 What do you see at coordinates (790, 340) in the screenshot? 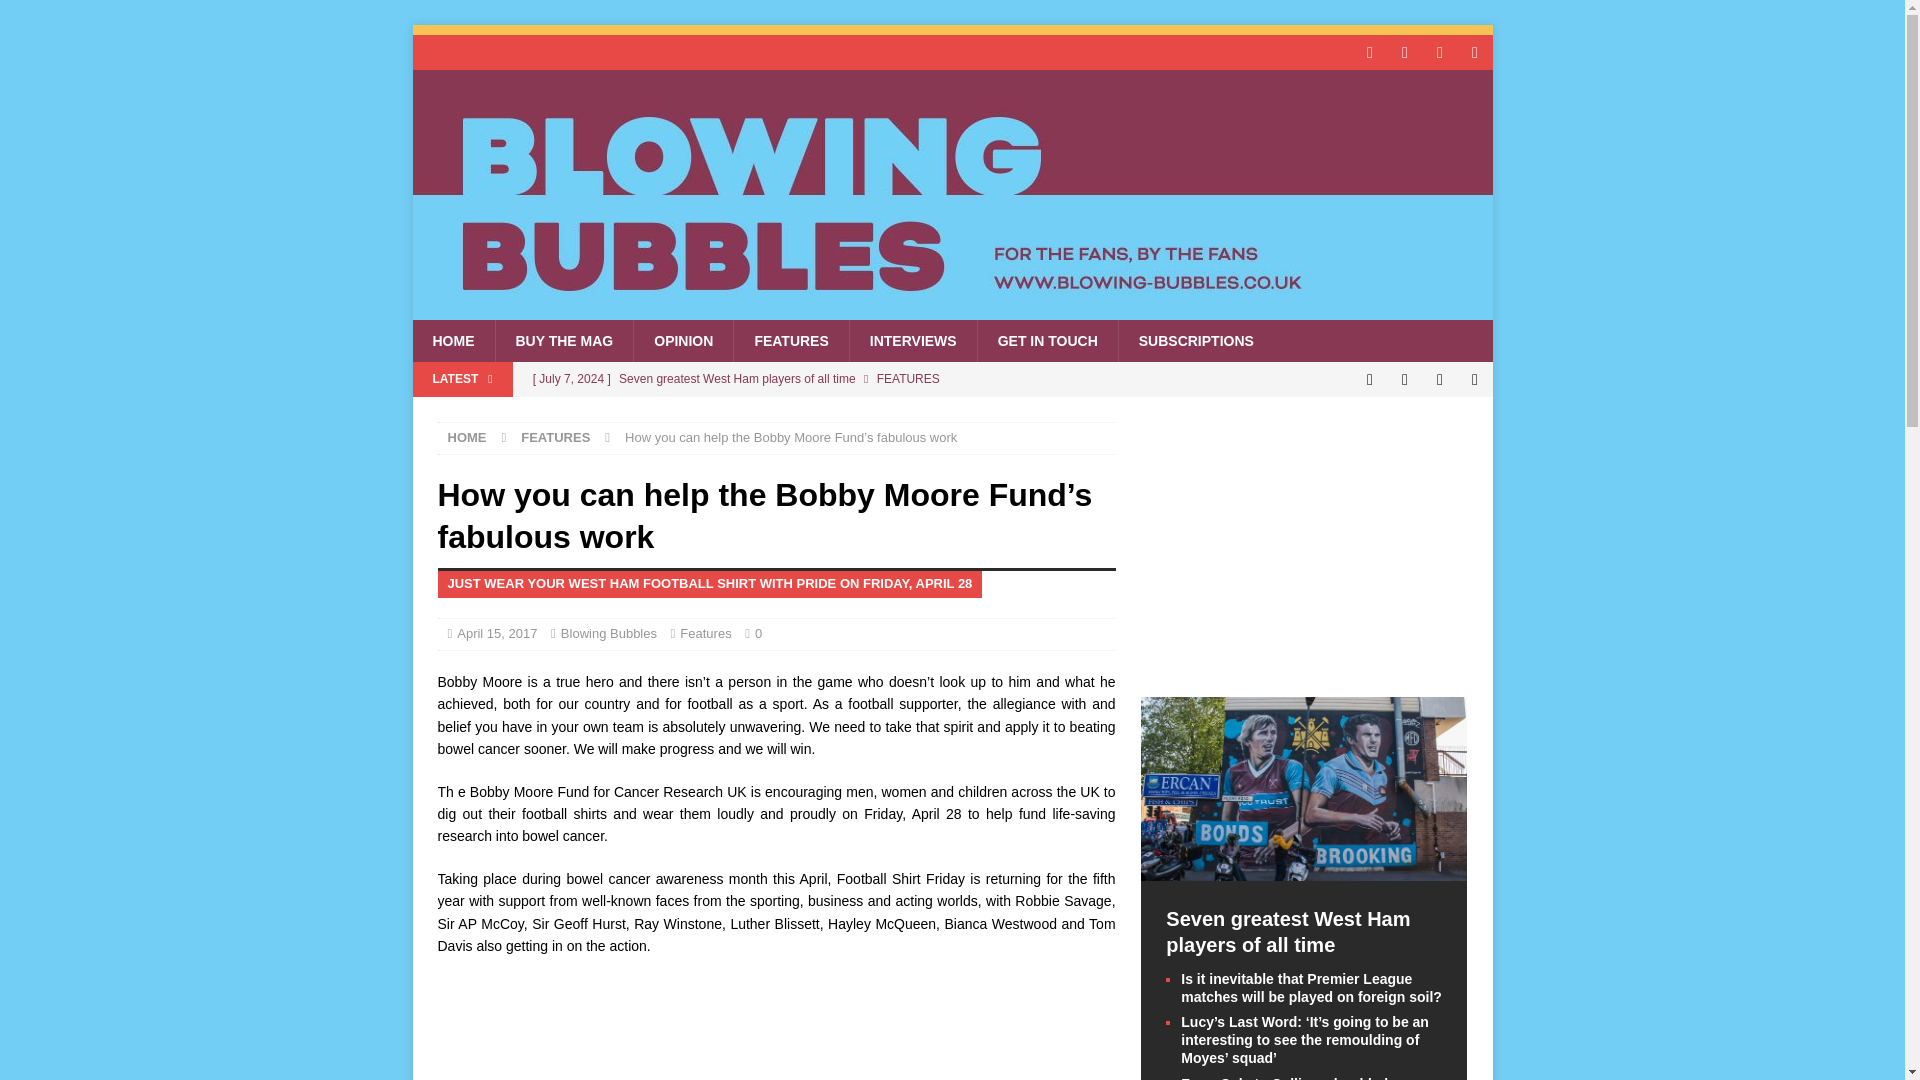
I see `FEATURES` at bounding box center [790, 340].